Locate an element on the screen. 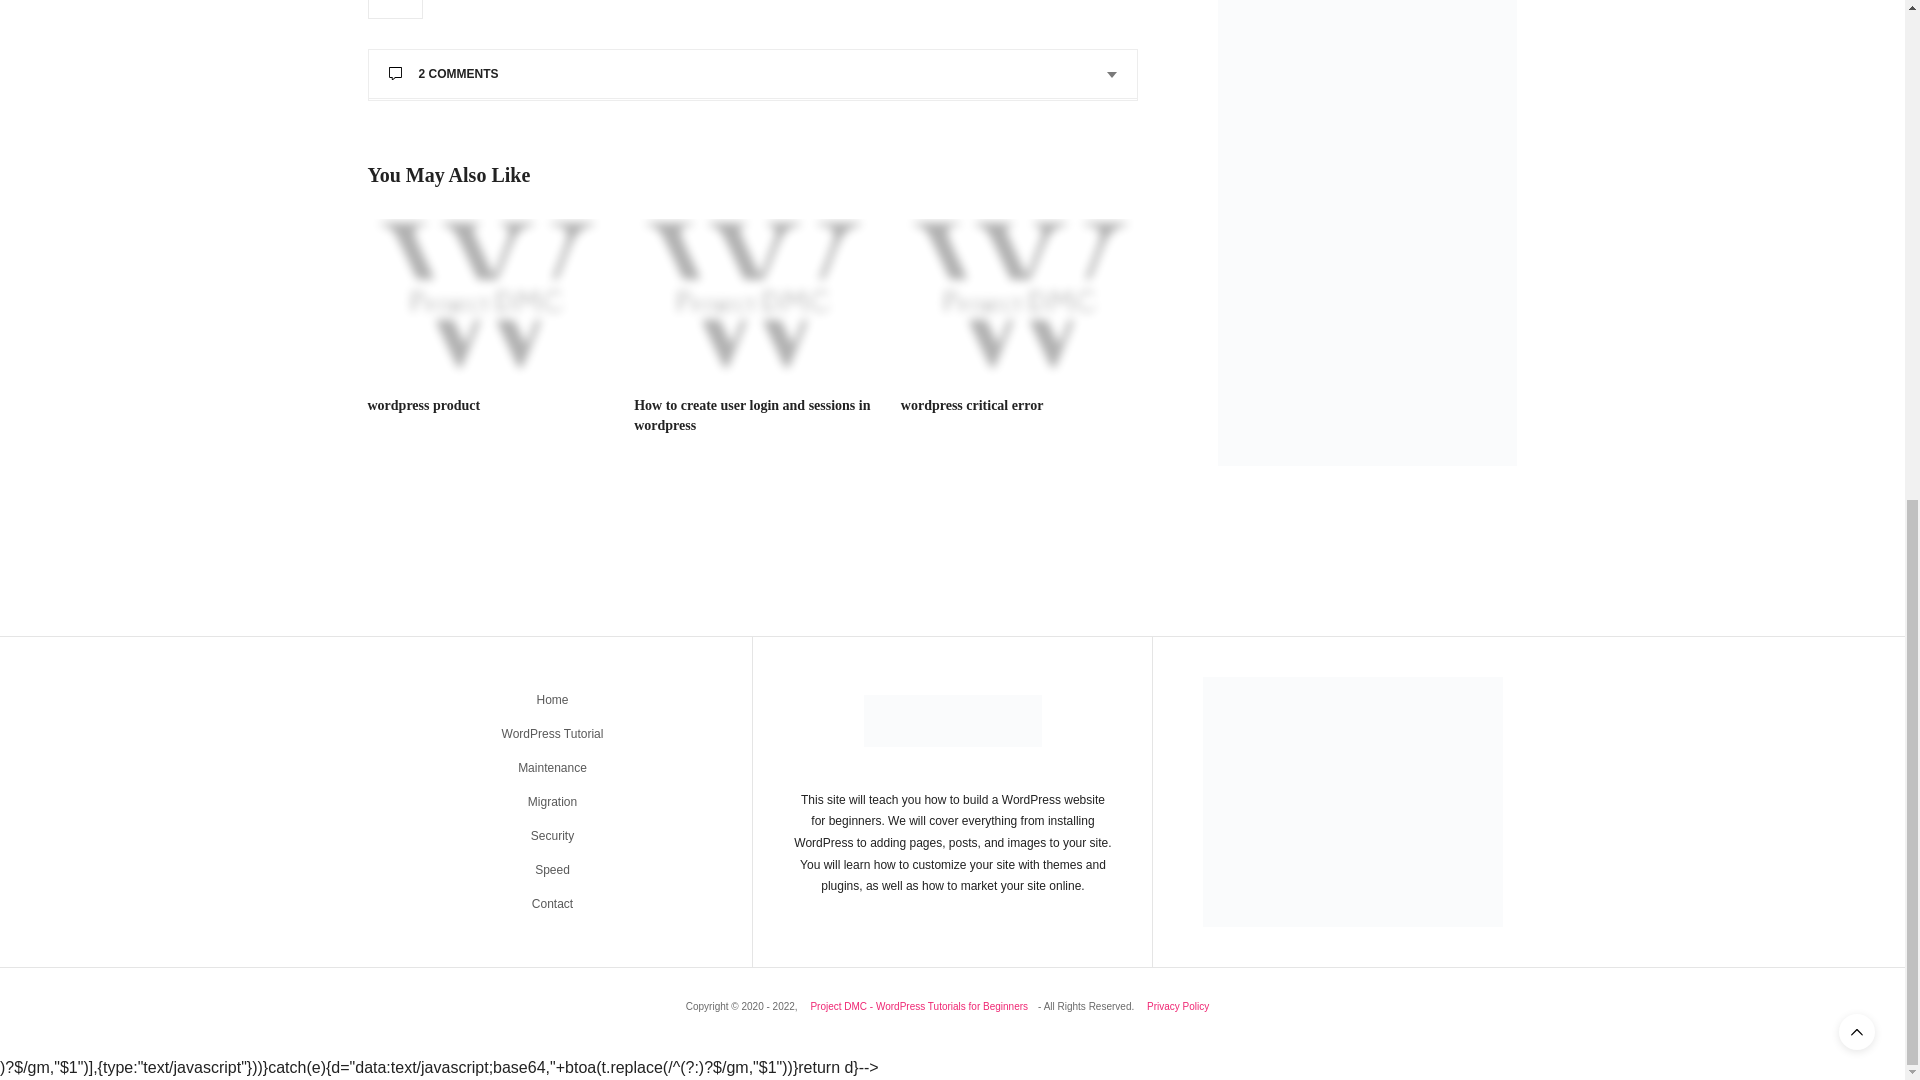 The width and height of the screenshot is (1920, 1080). wordpress critical error is located at coordinates (972, 405).